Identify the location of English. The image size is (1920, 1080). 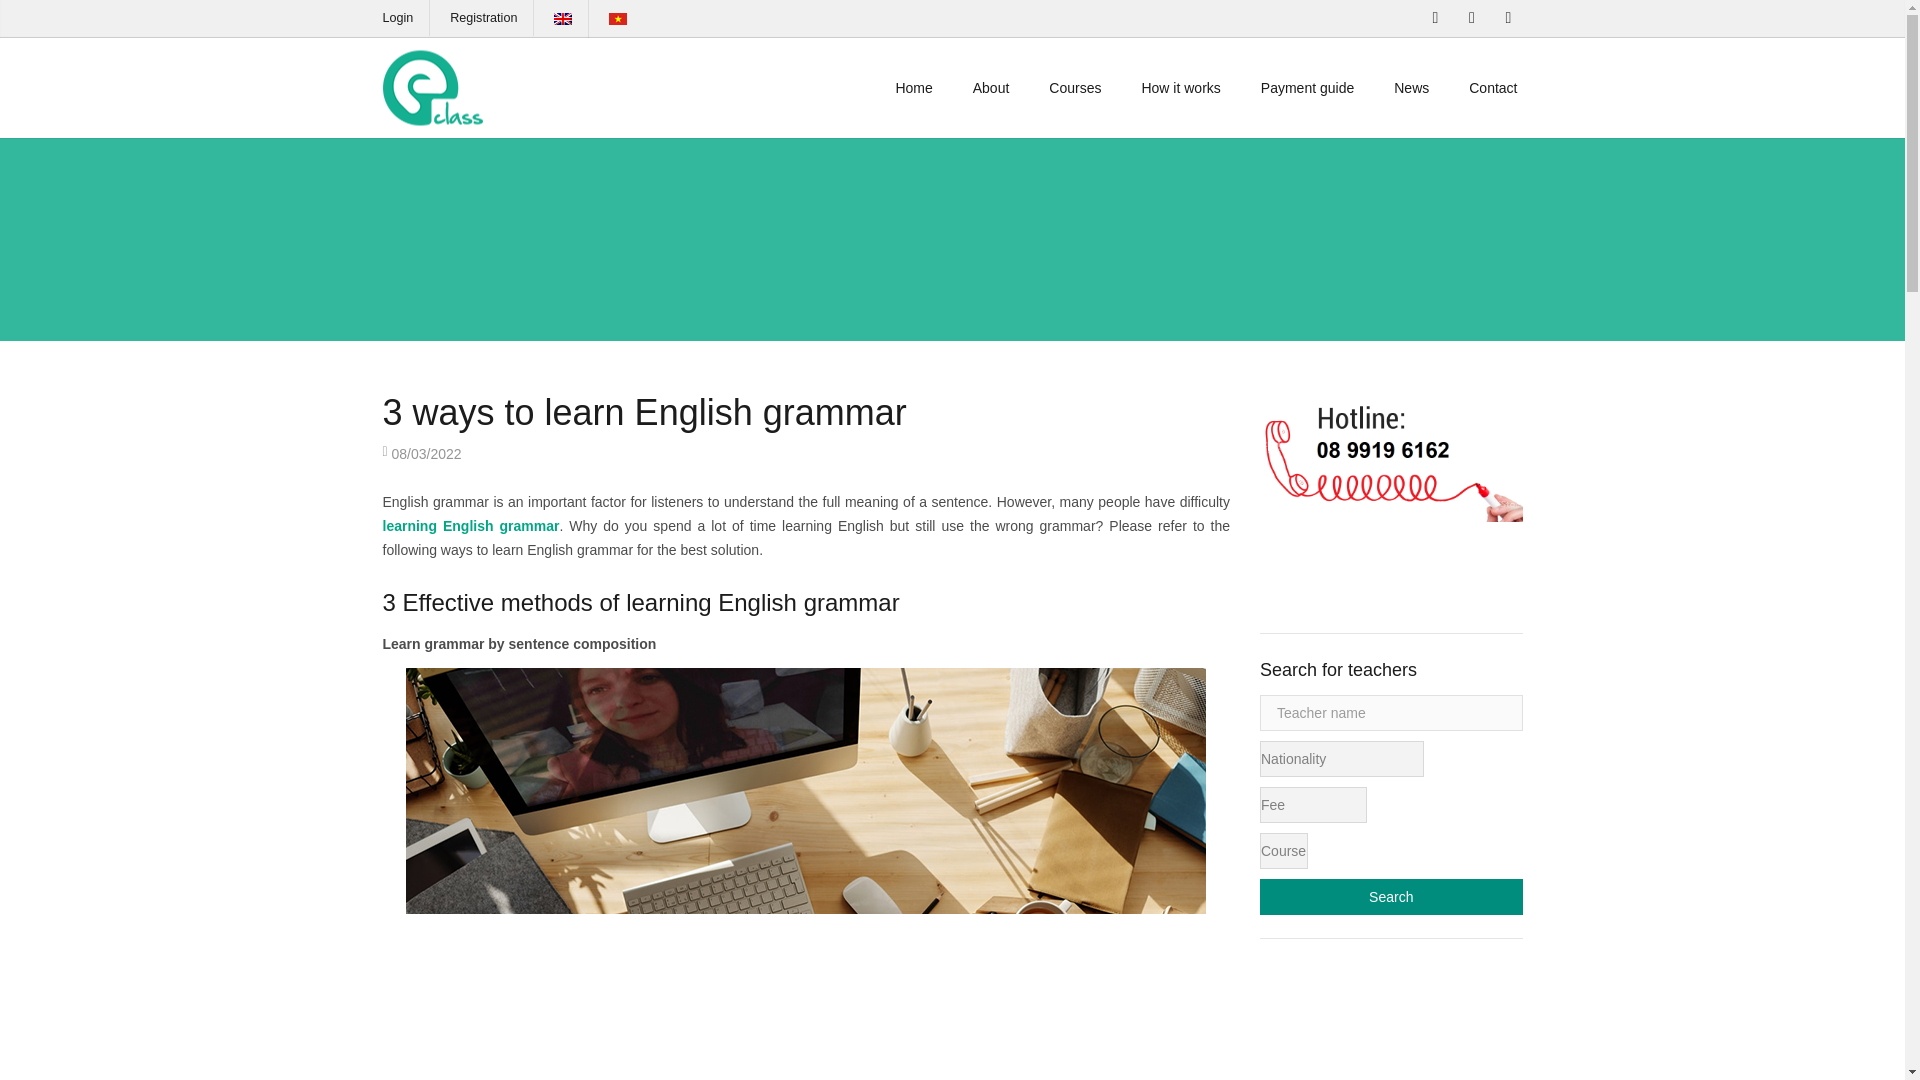
(563, 18).